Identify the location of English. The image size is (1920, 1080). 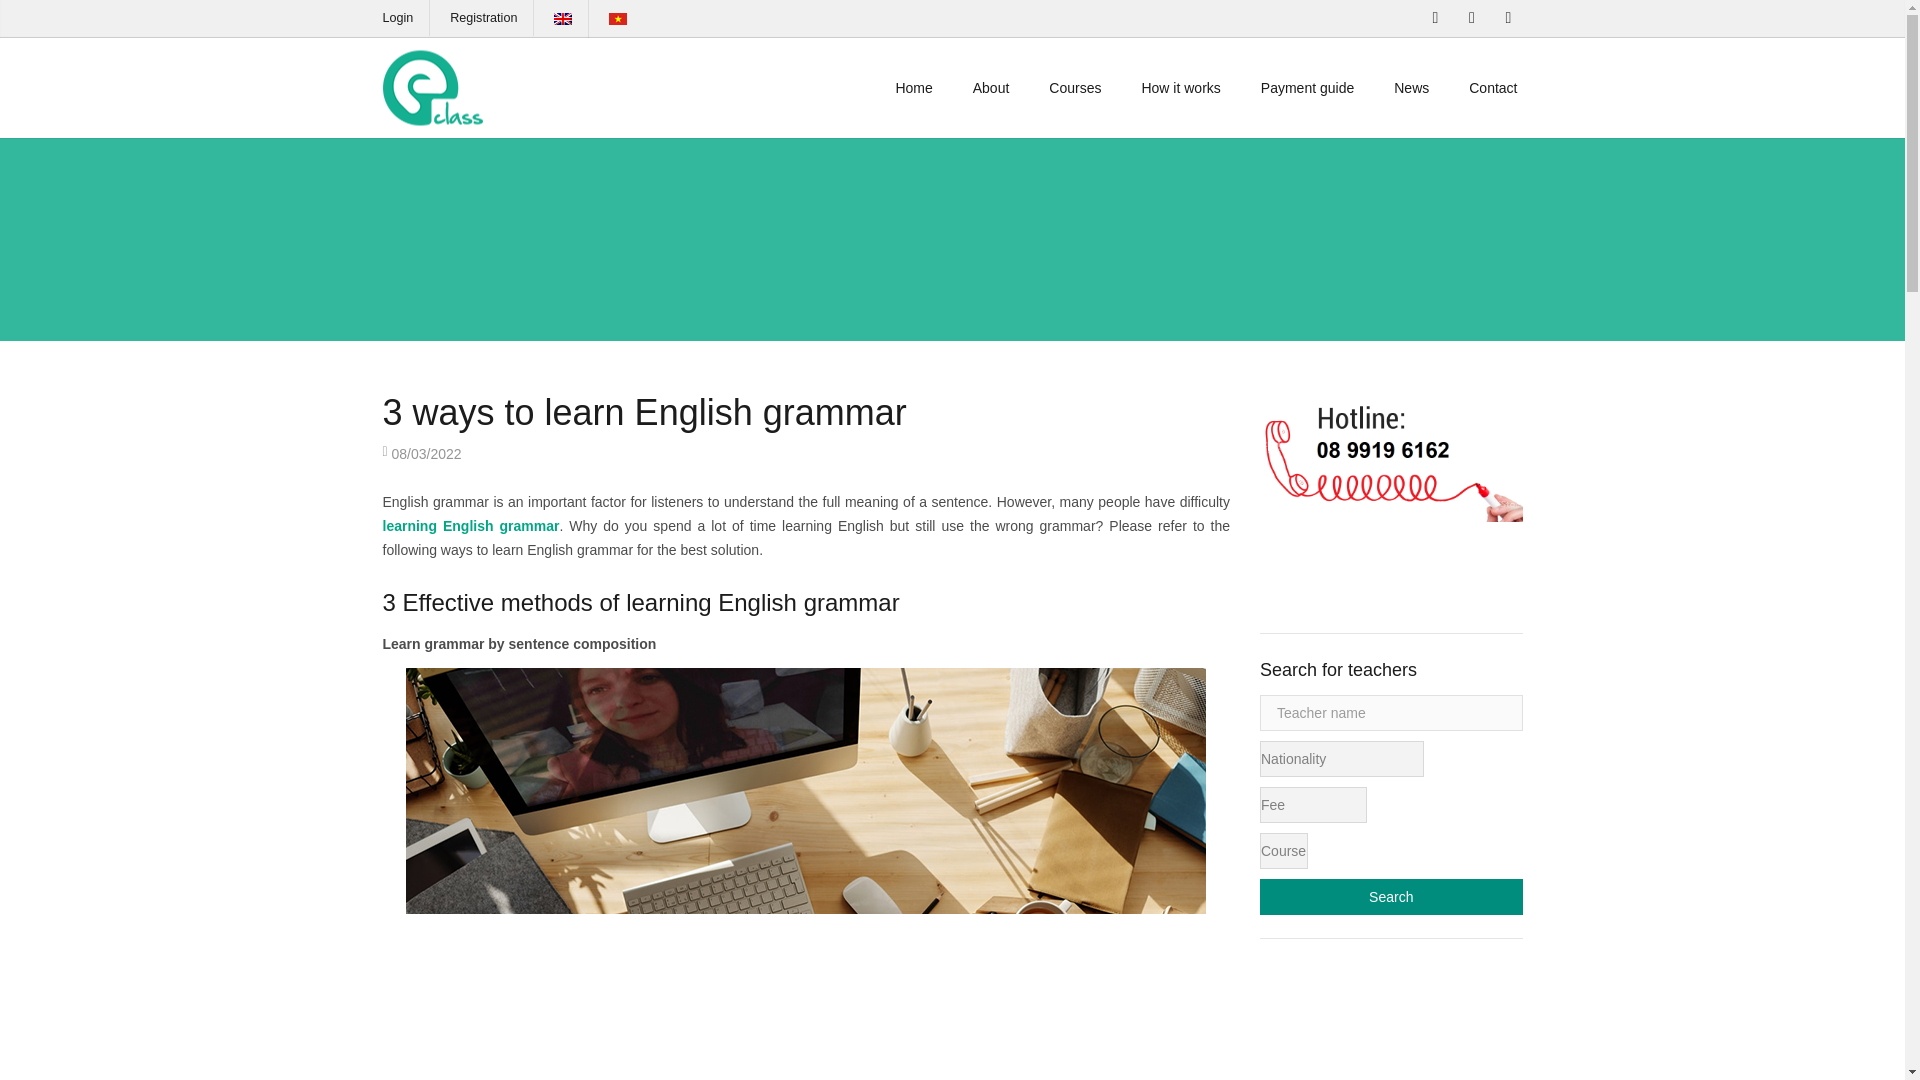
(563, 18).